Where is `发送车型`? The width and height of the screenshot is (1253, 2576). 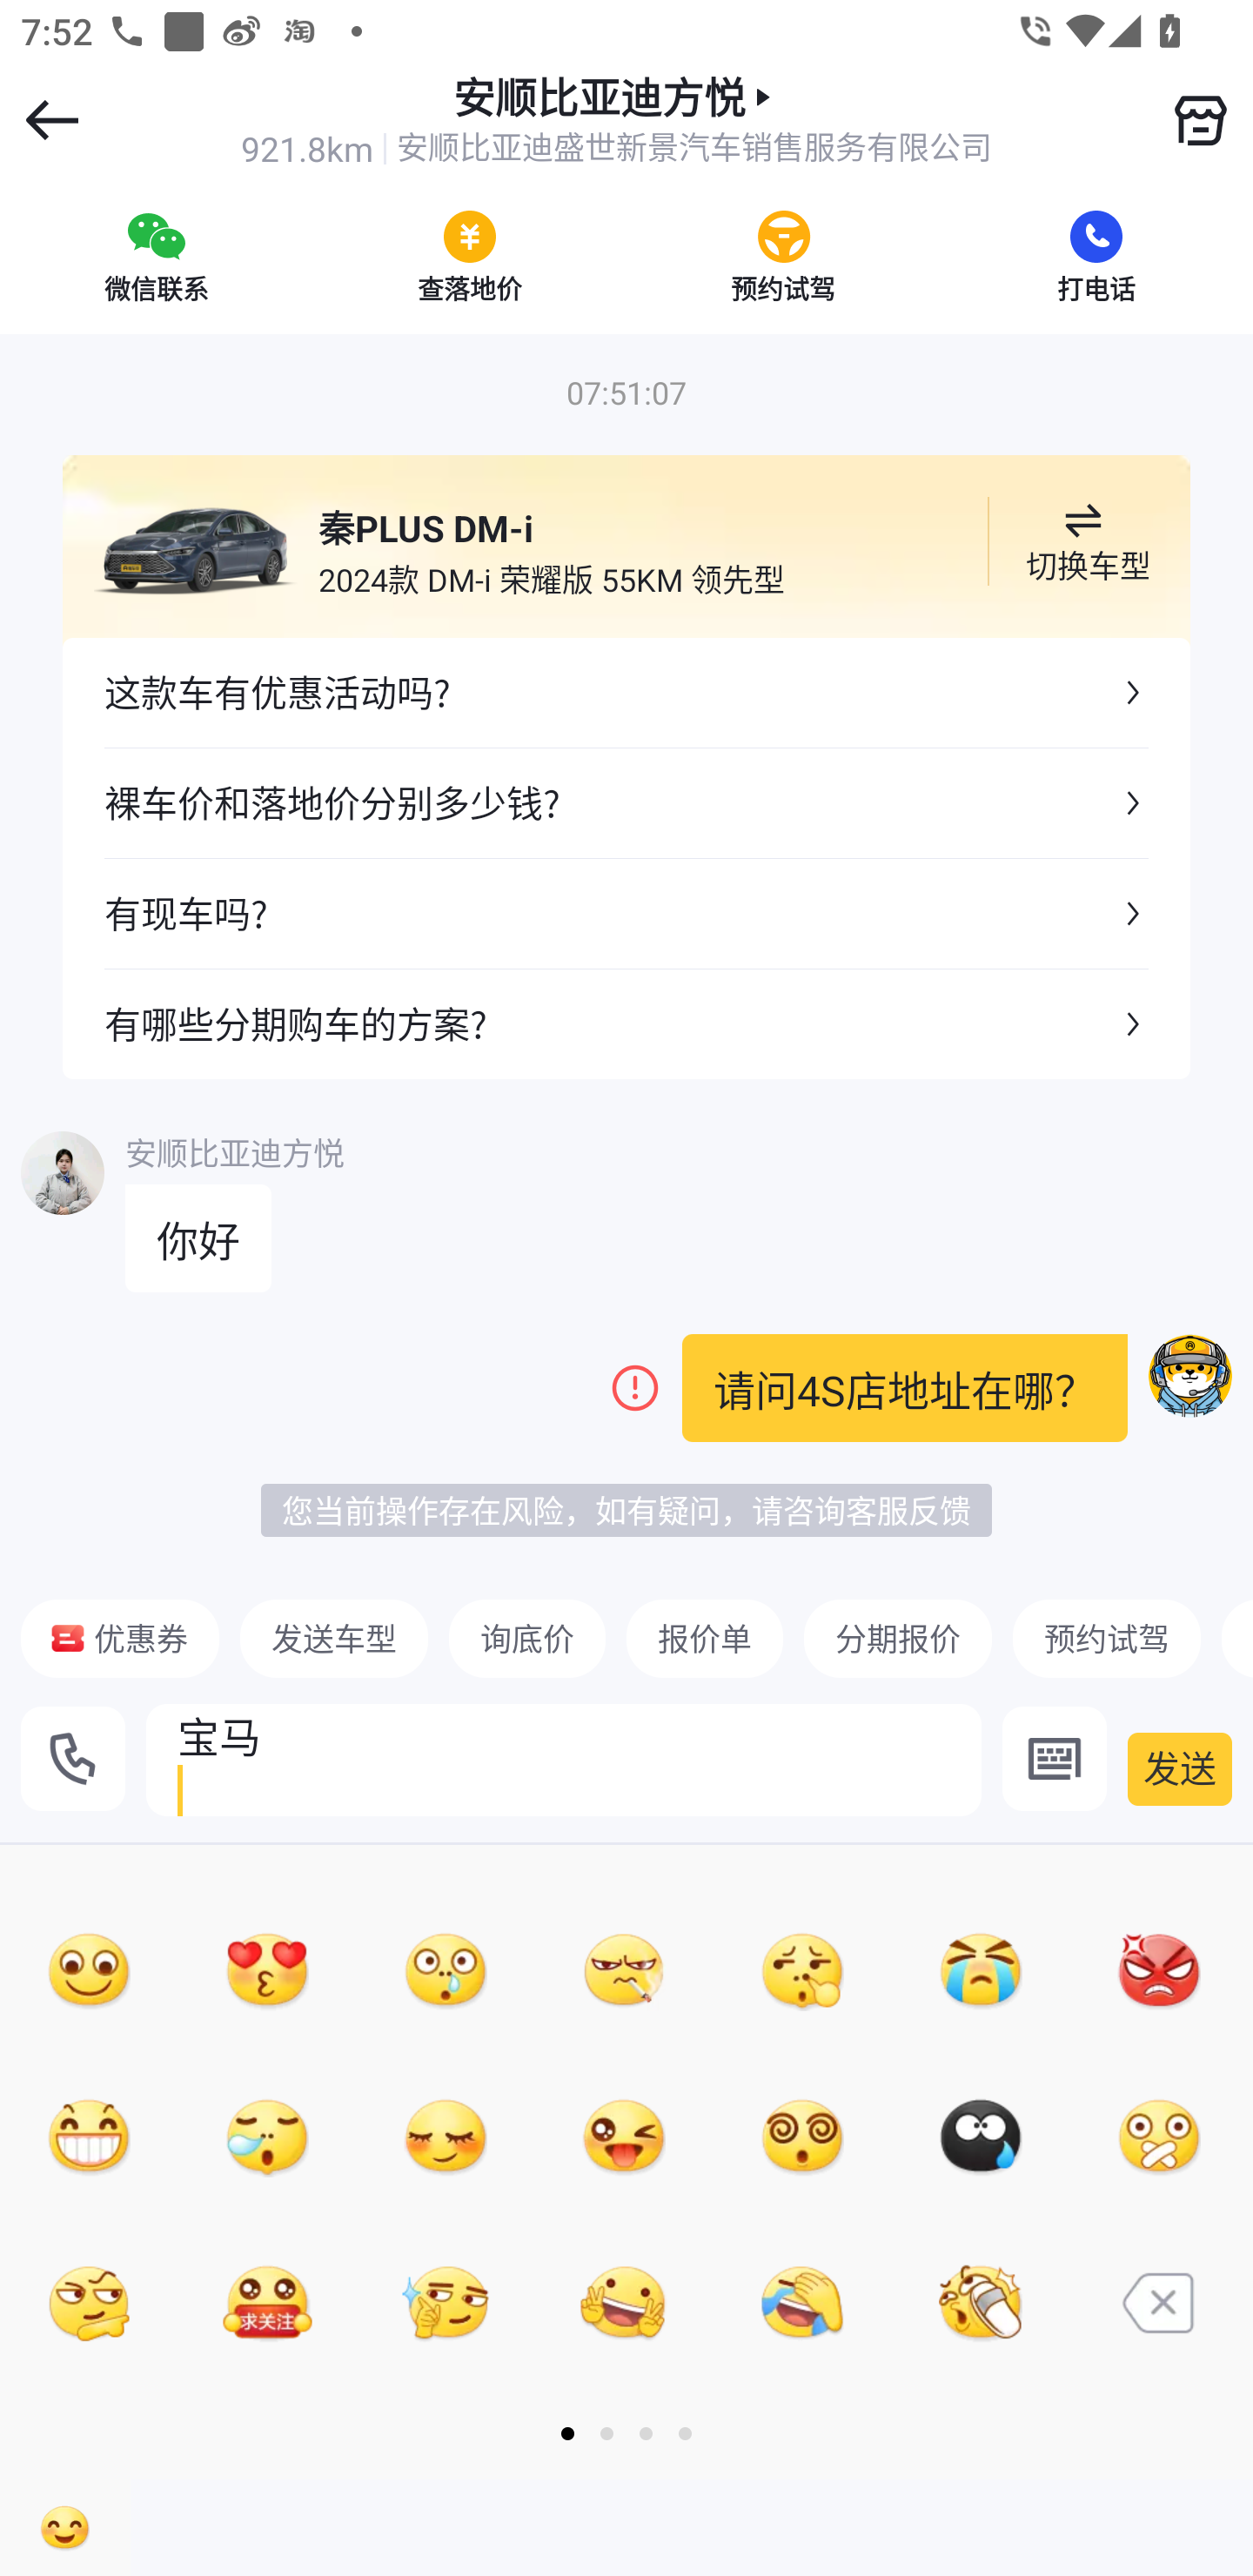 发送车型 is located at coordinates (334, 1638).